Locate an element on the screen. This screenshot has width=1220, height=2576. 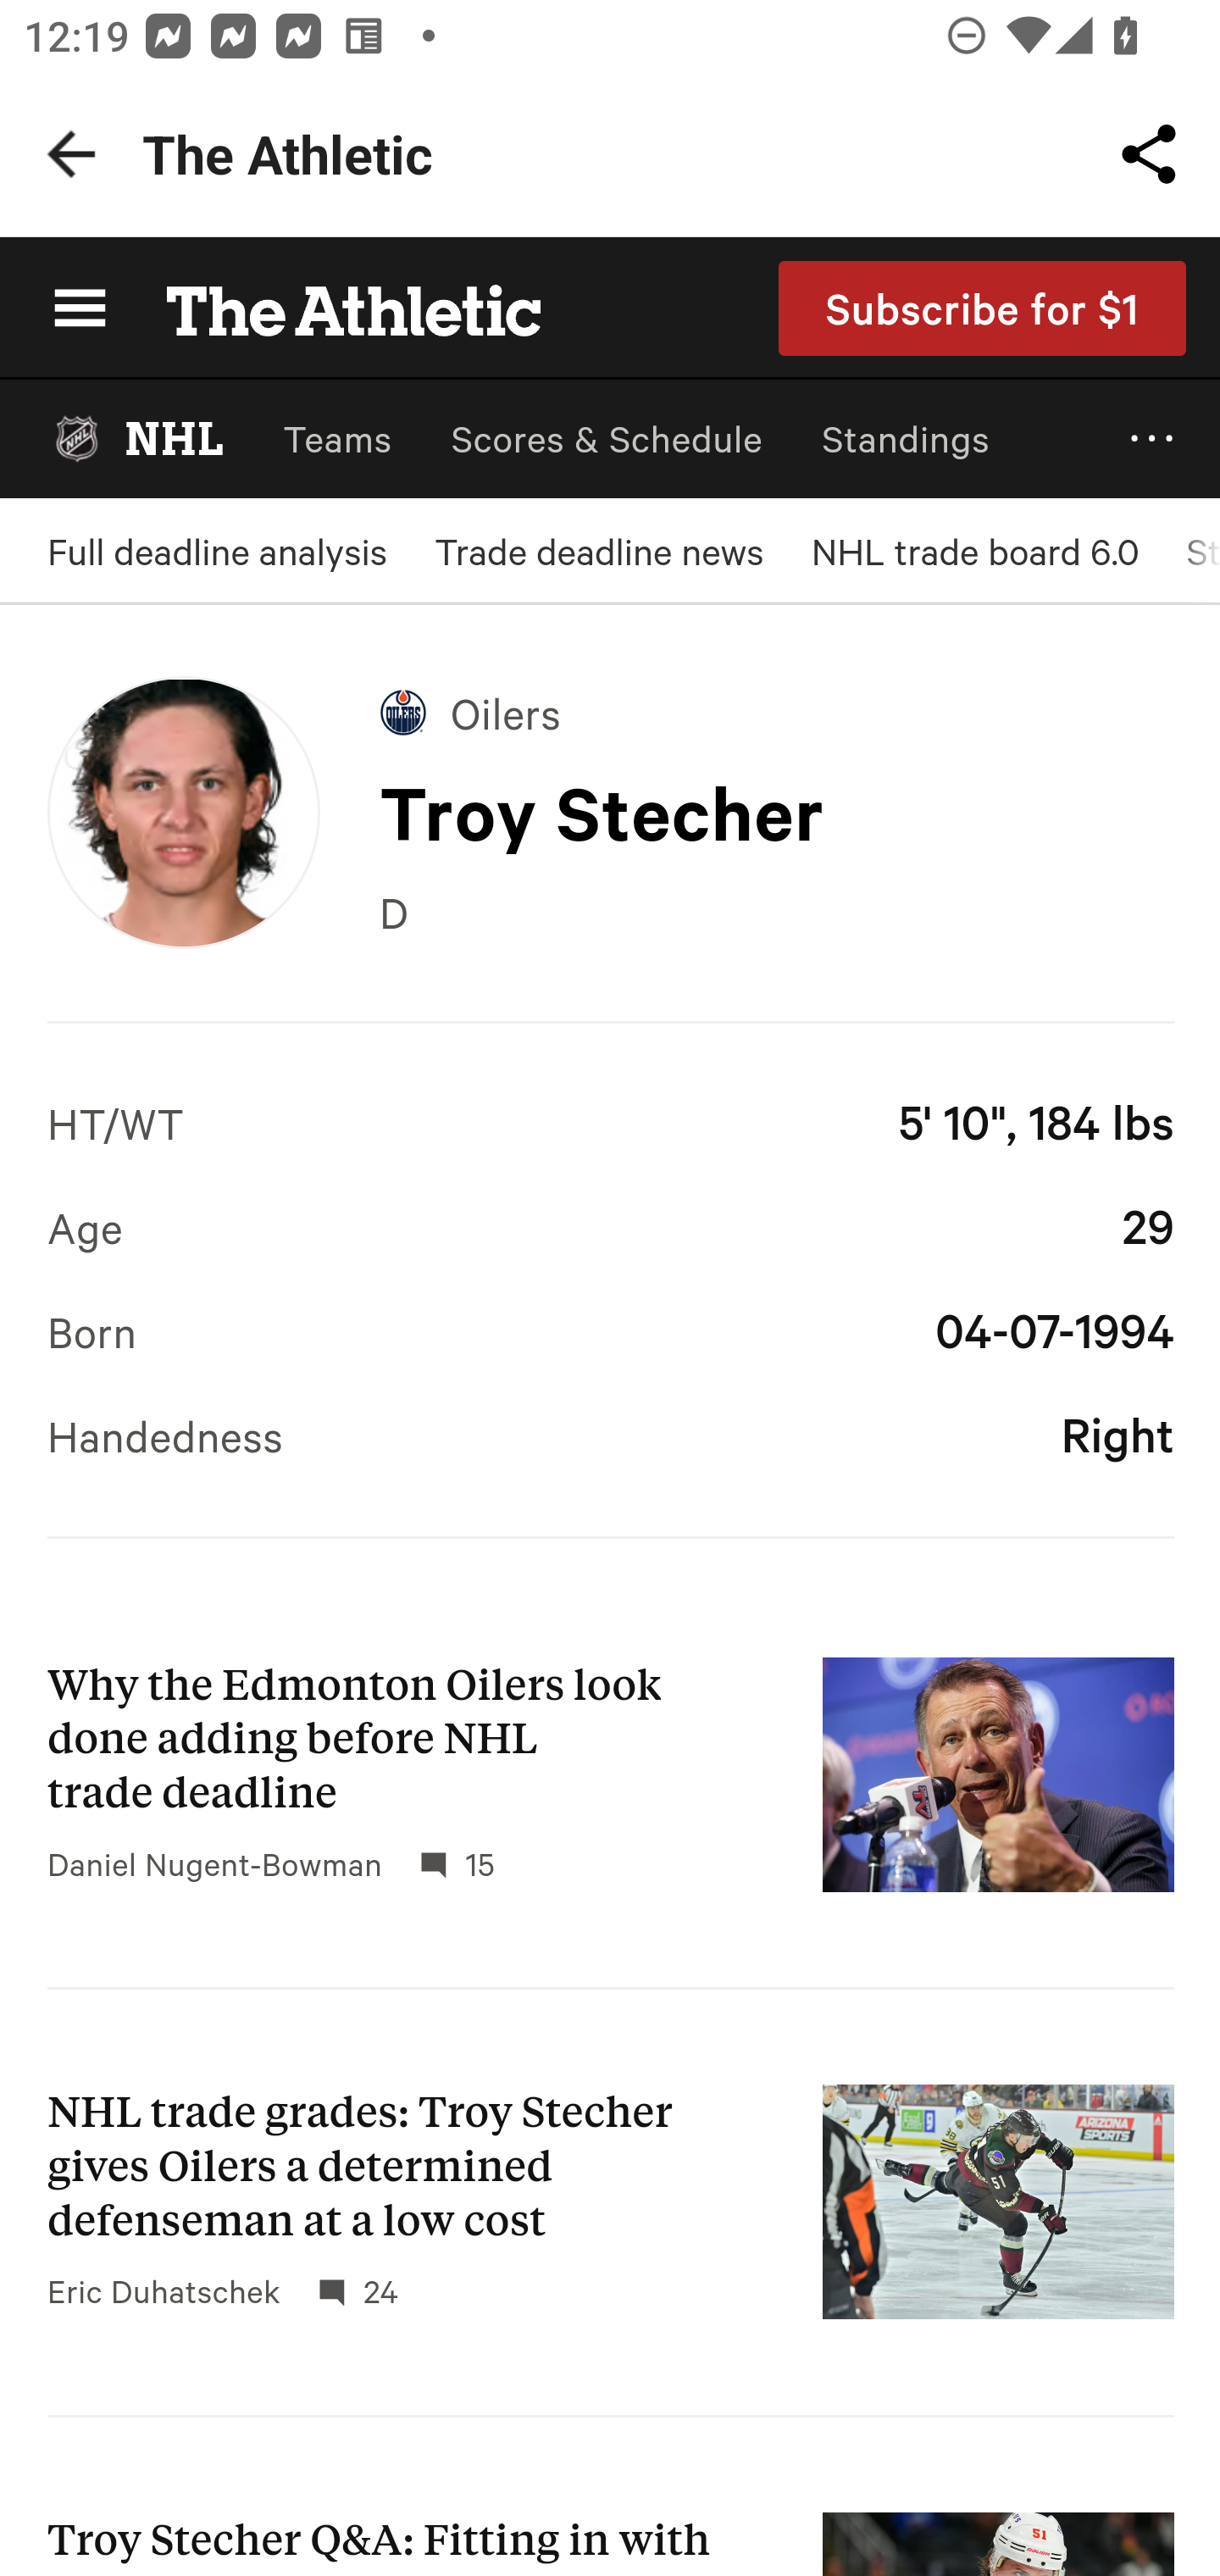
Subscribe for $1 is located at coordinates (983, 308).